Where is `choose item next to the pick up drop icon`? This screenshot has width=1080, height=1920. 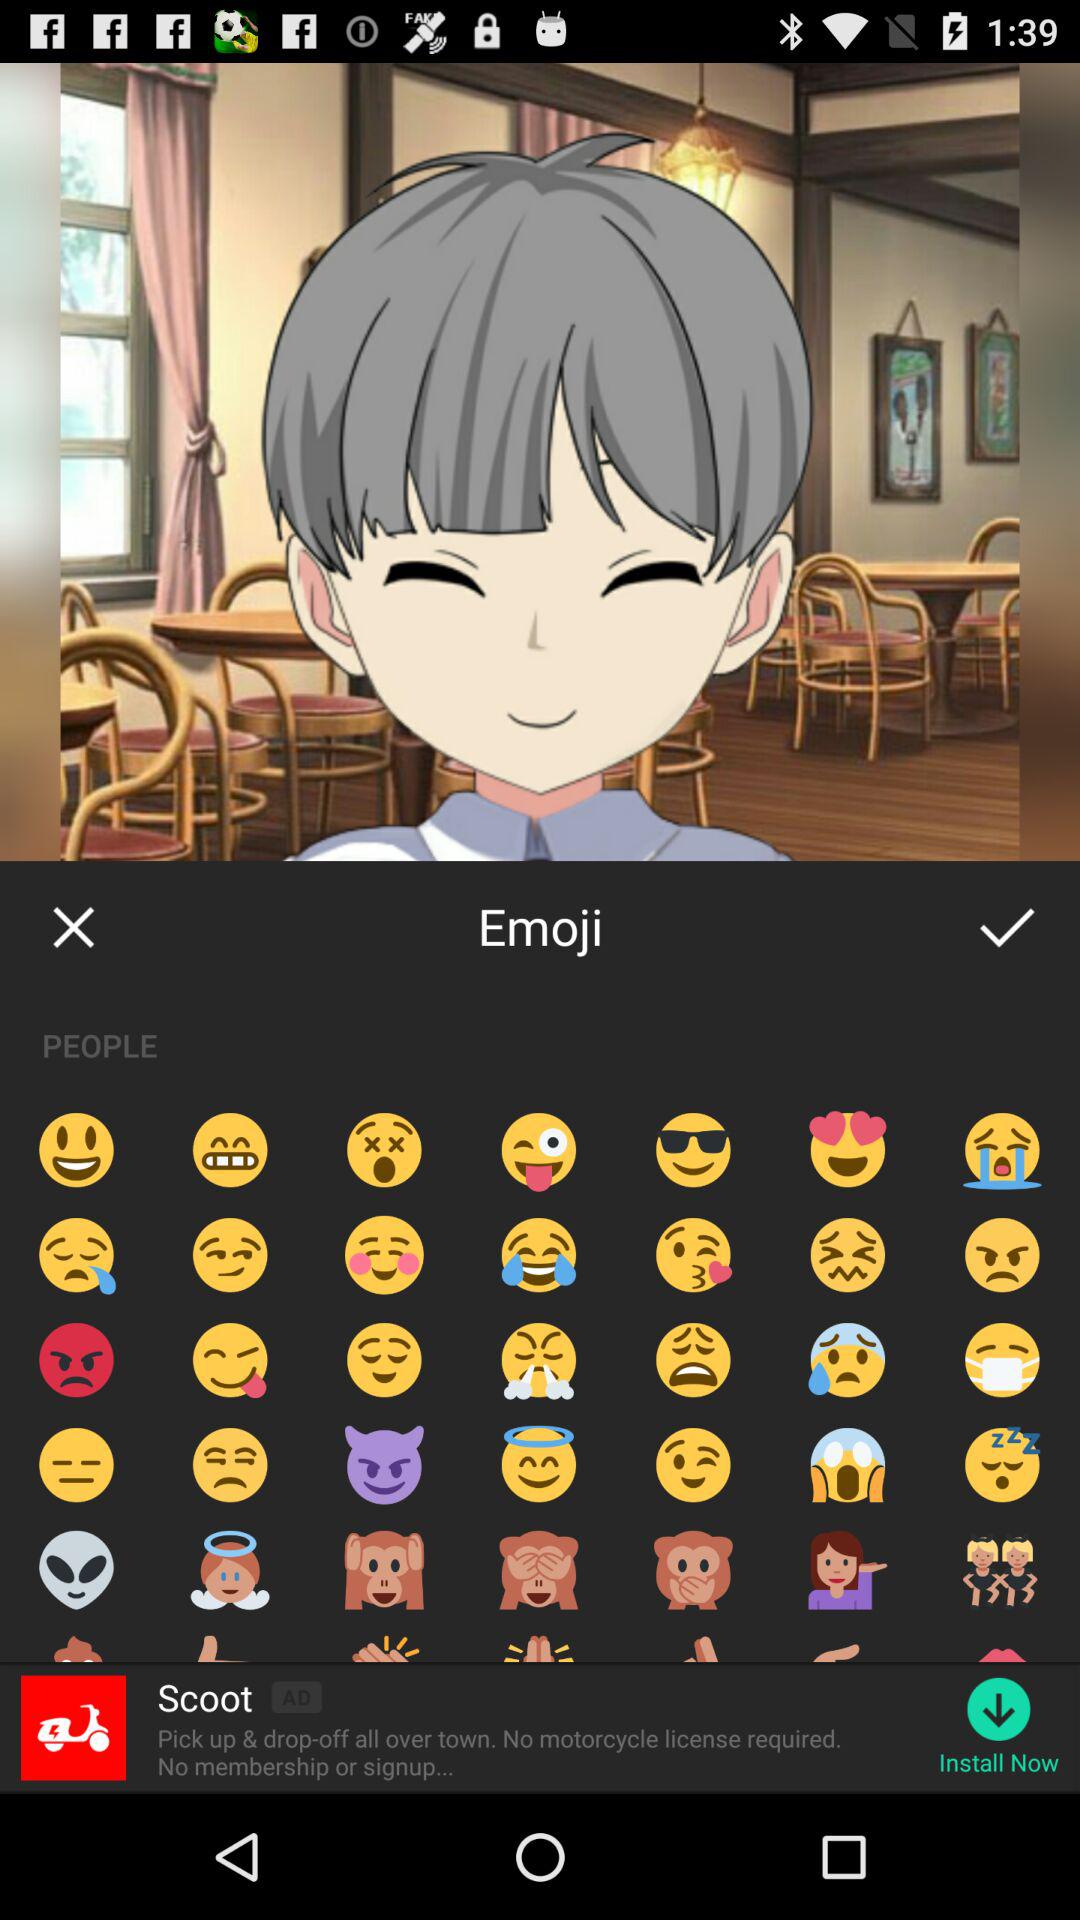 choose item next to the pick up drop icon is located at coordinates (998, 1762).